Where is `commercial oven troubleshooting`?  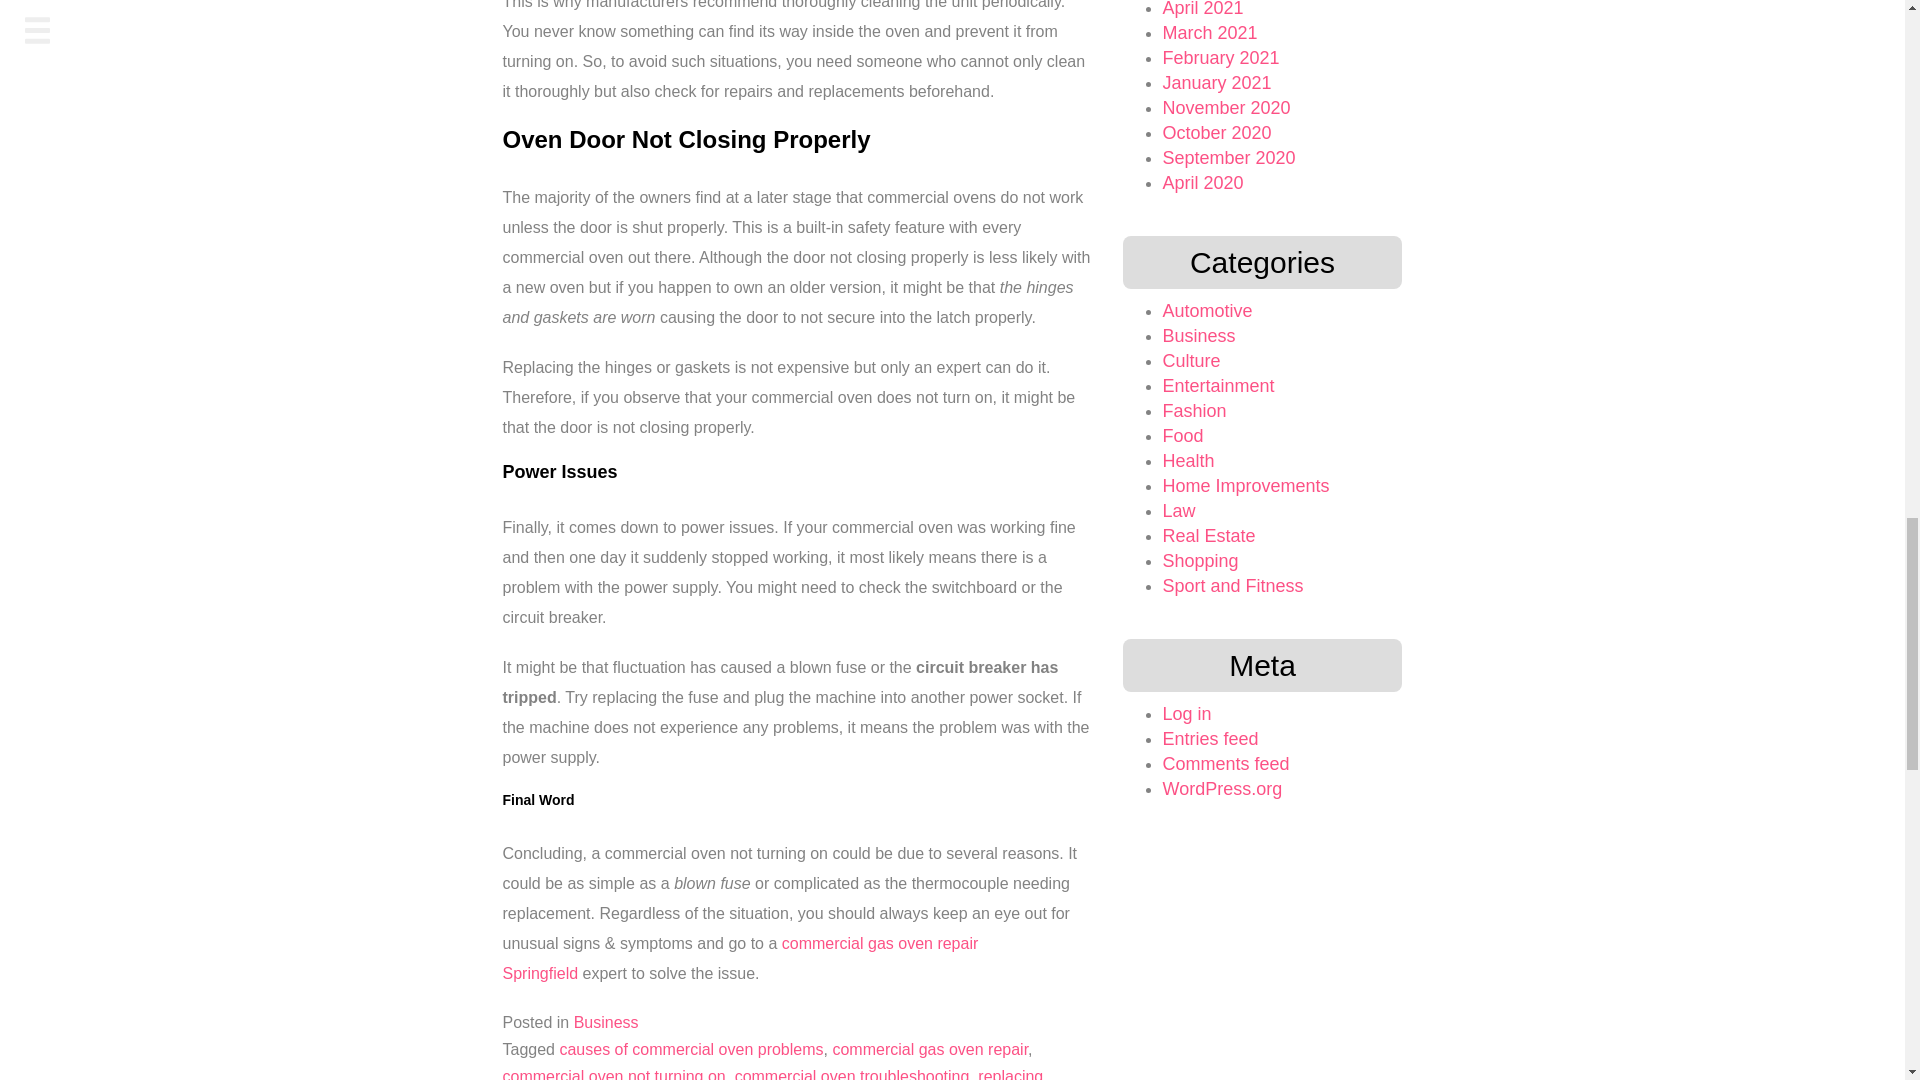 commercial oven troubleshooting is located at coordinates (852, 1074).